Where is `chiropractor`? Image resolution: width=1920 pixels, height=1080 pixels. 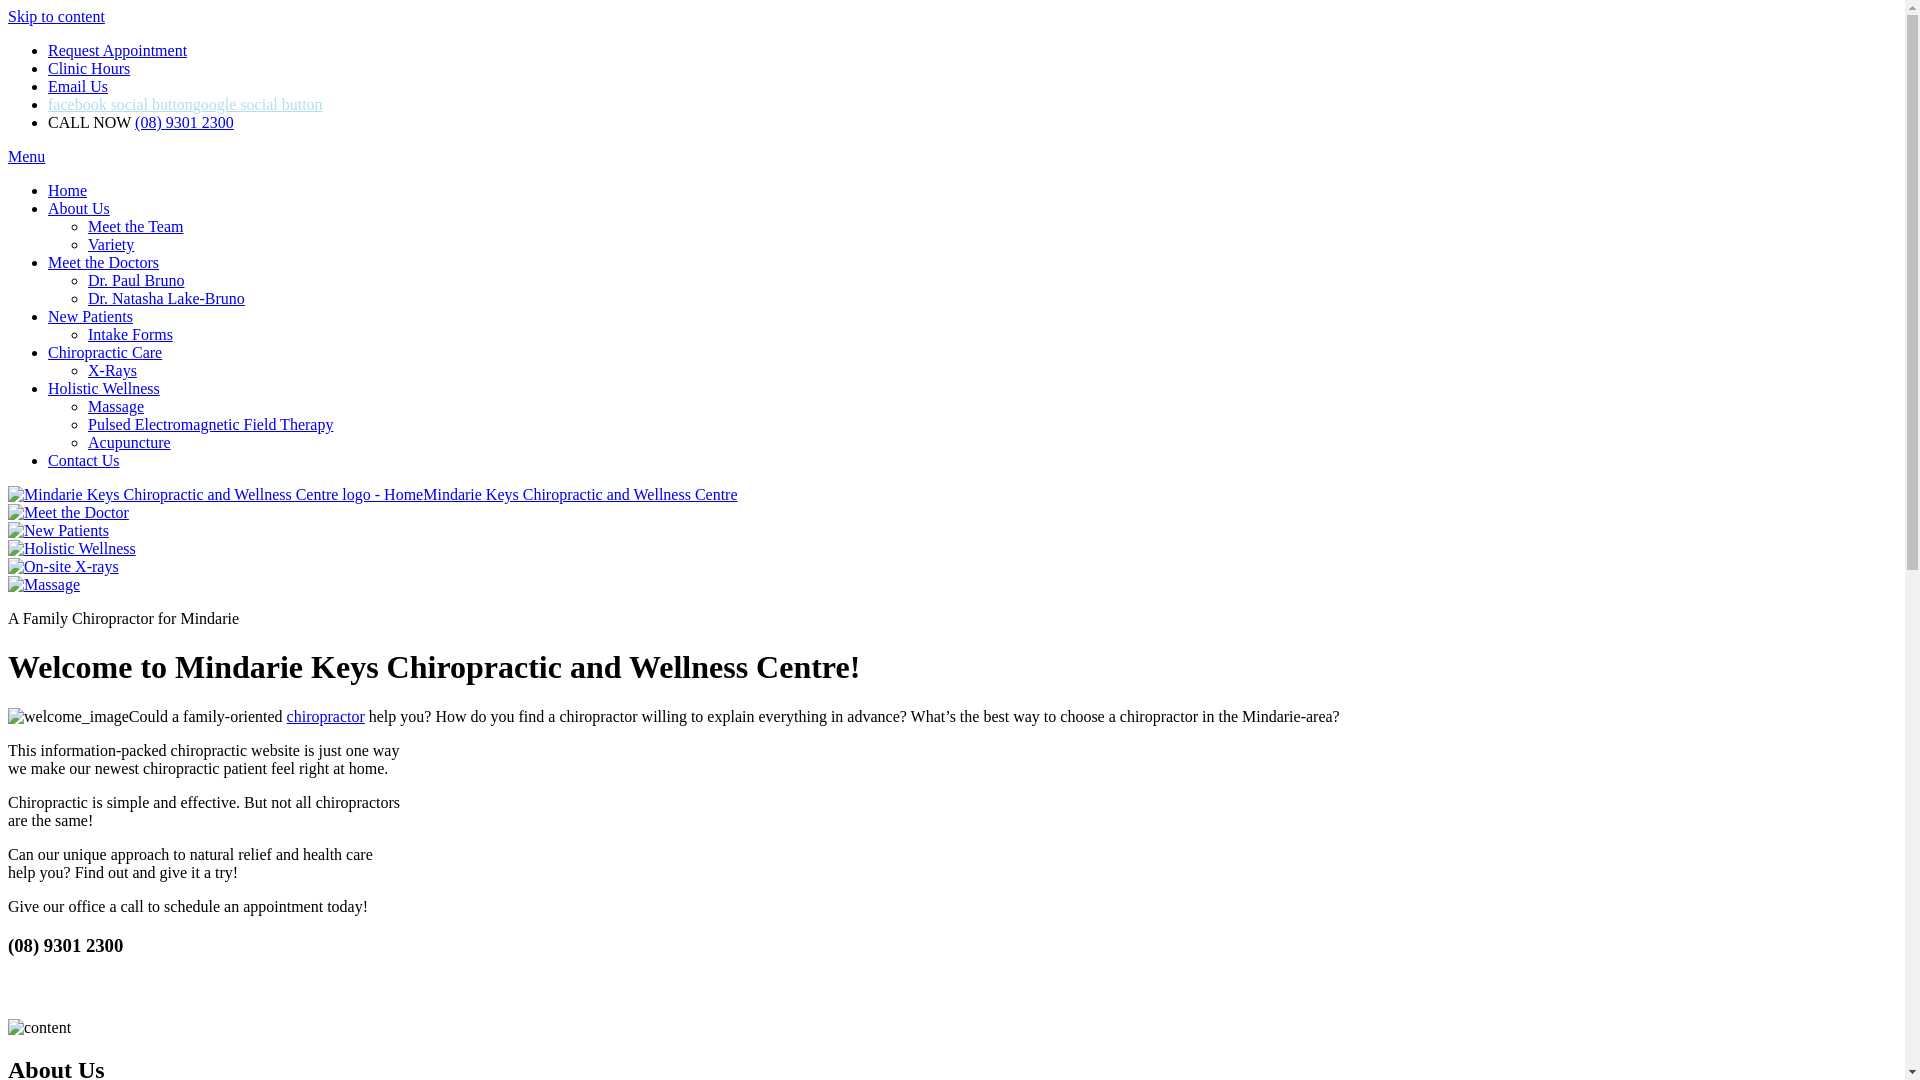 chiropractor is located at coordinates (326, 716).